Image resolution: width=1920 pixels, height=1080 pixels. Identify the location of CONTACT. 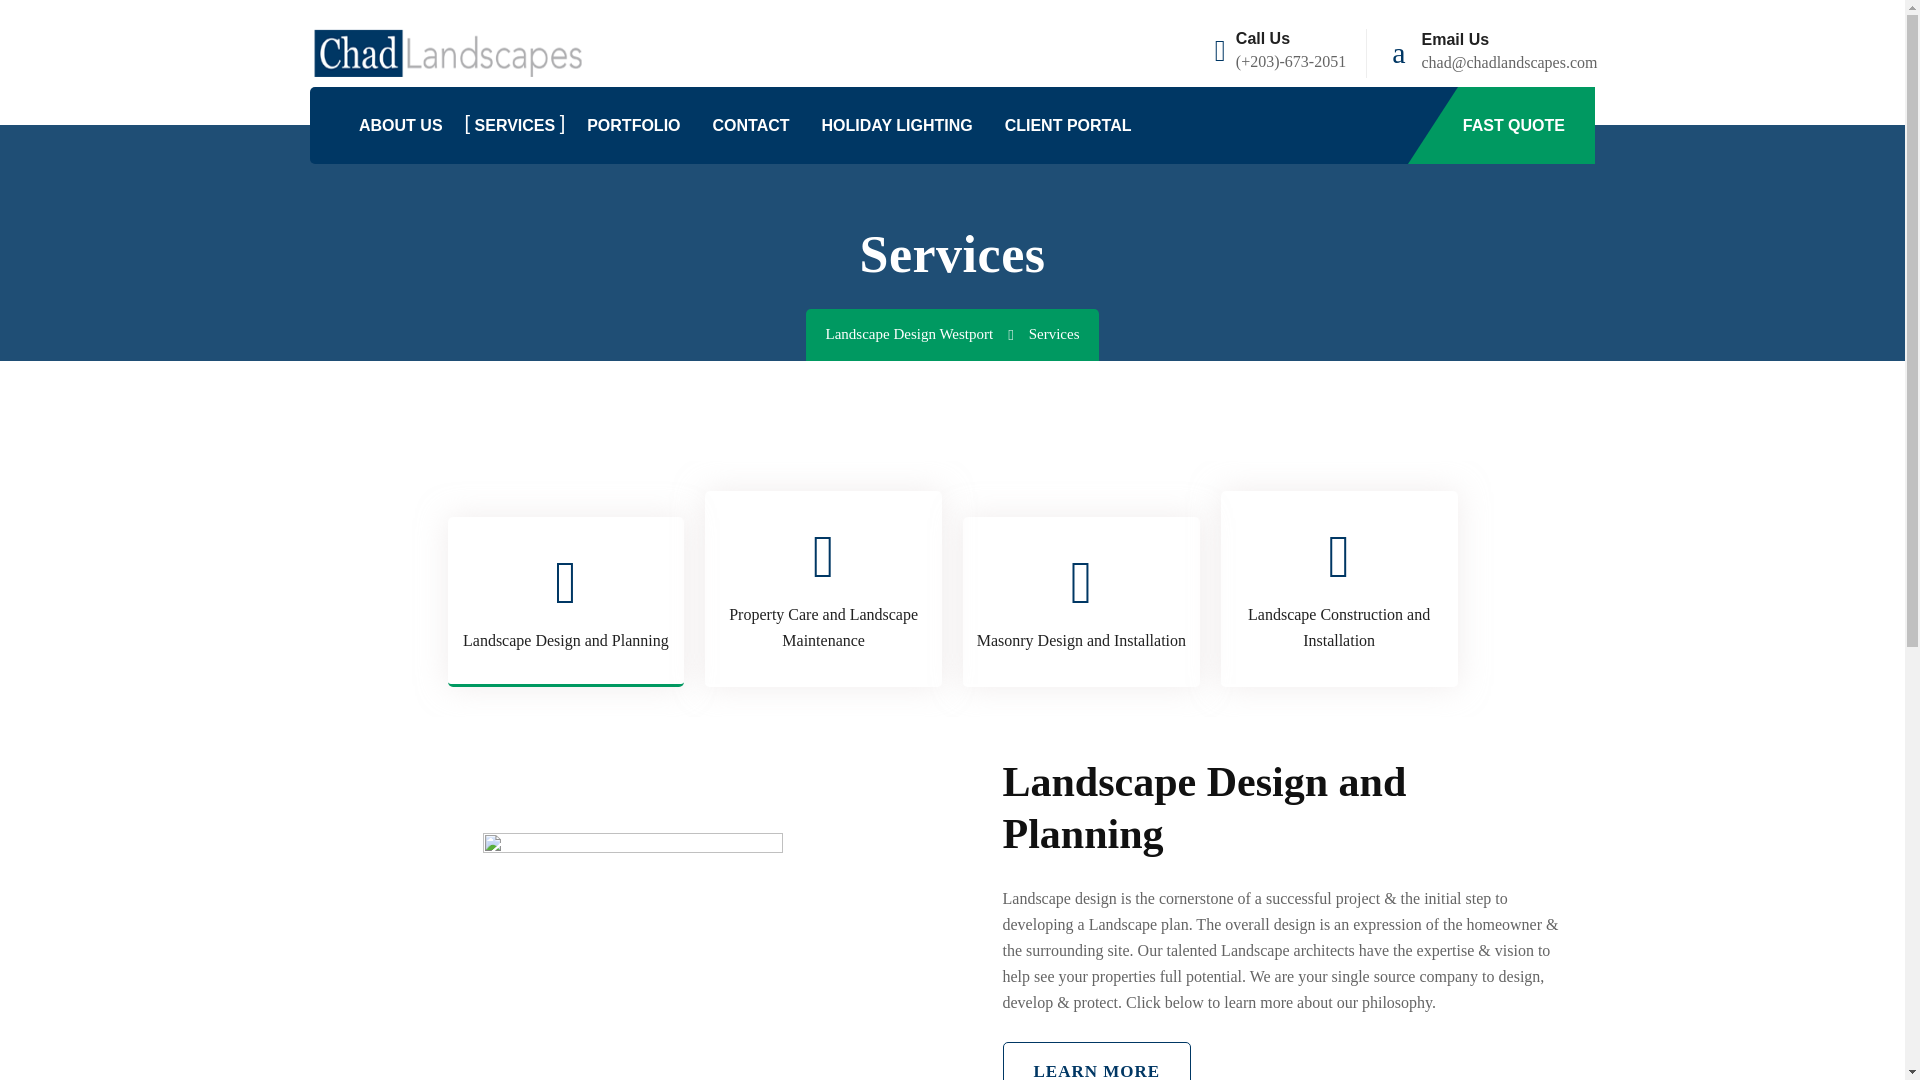
(750, 126).